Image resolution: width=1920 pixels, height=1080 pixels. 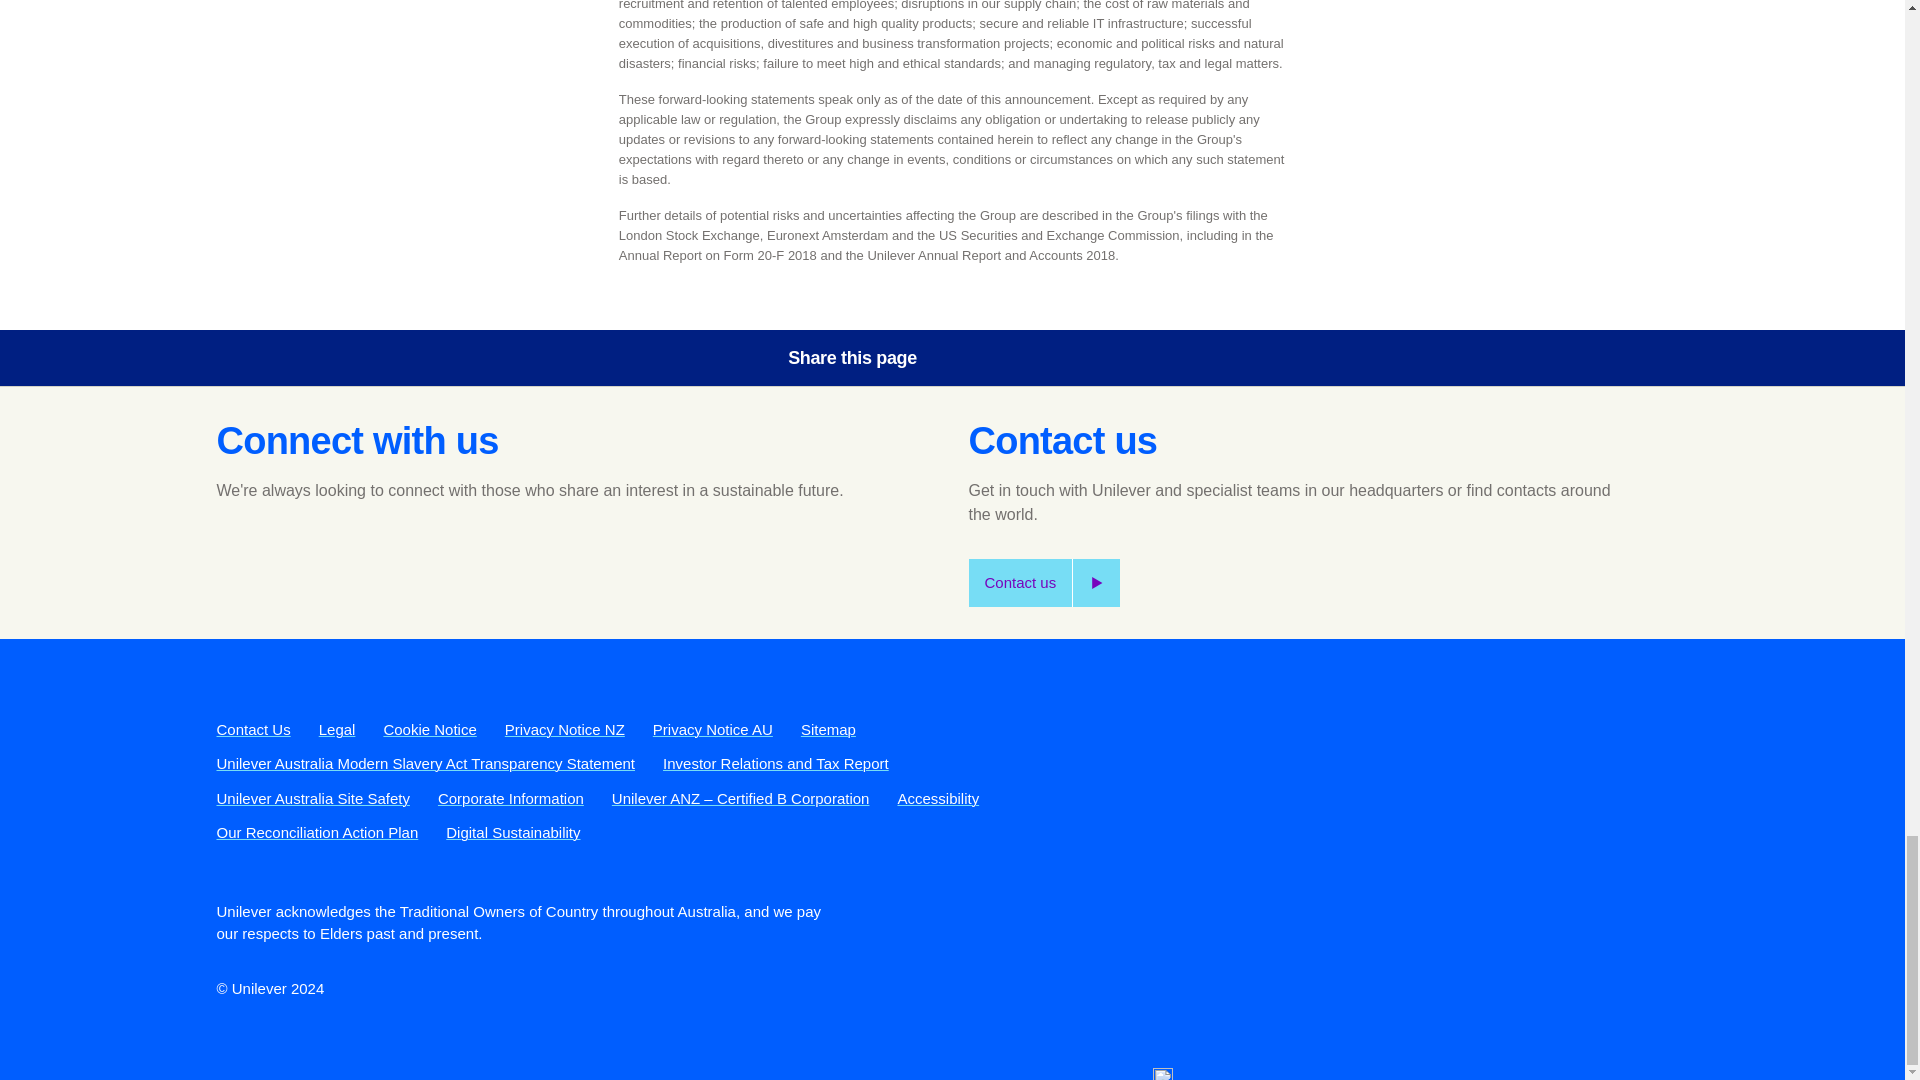 I want to click on Share this page on Linked In, so click(x=1089, y=358).